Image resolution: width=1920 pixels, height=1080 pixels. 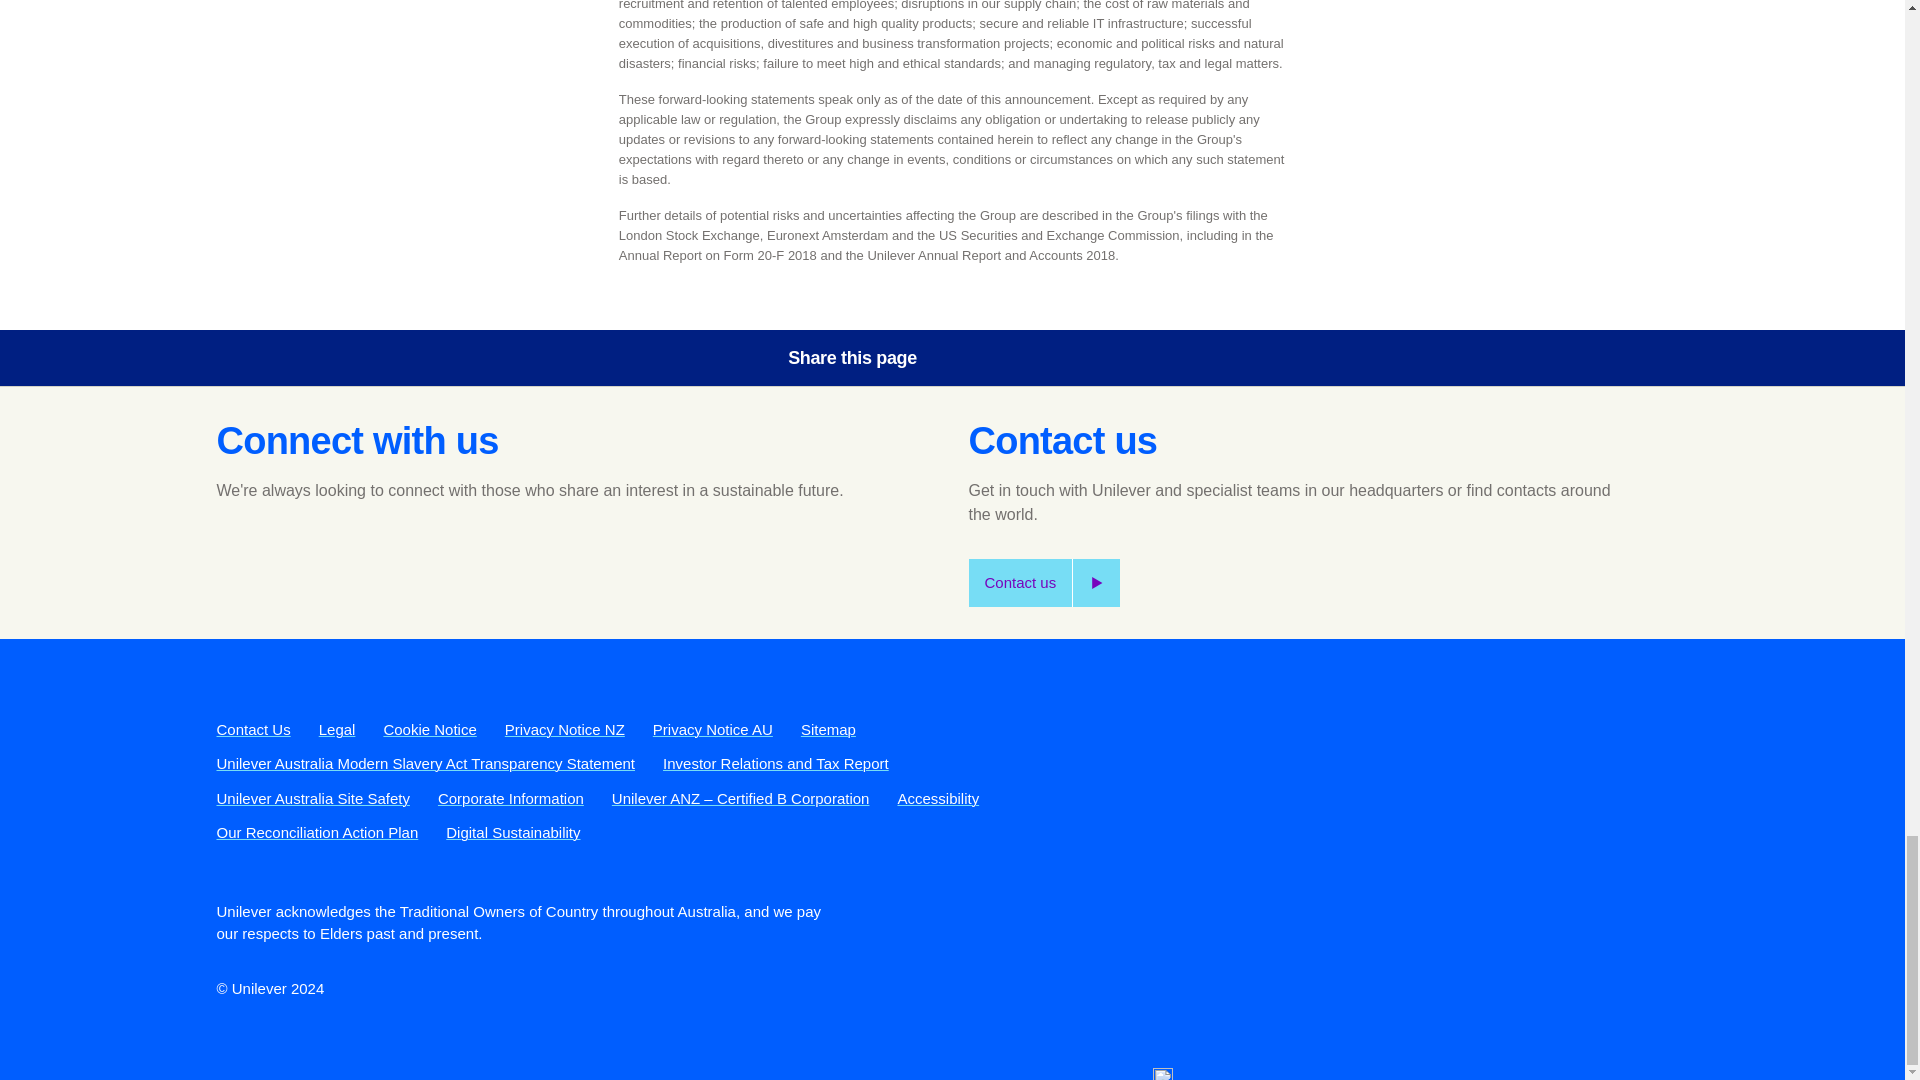 I want to click on Share this page on Linked In, so click(x=1089, y=358).